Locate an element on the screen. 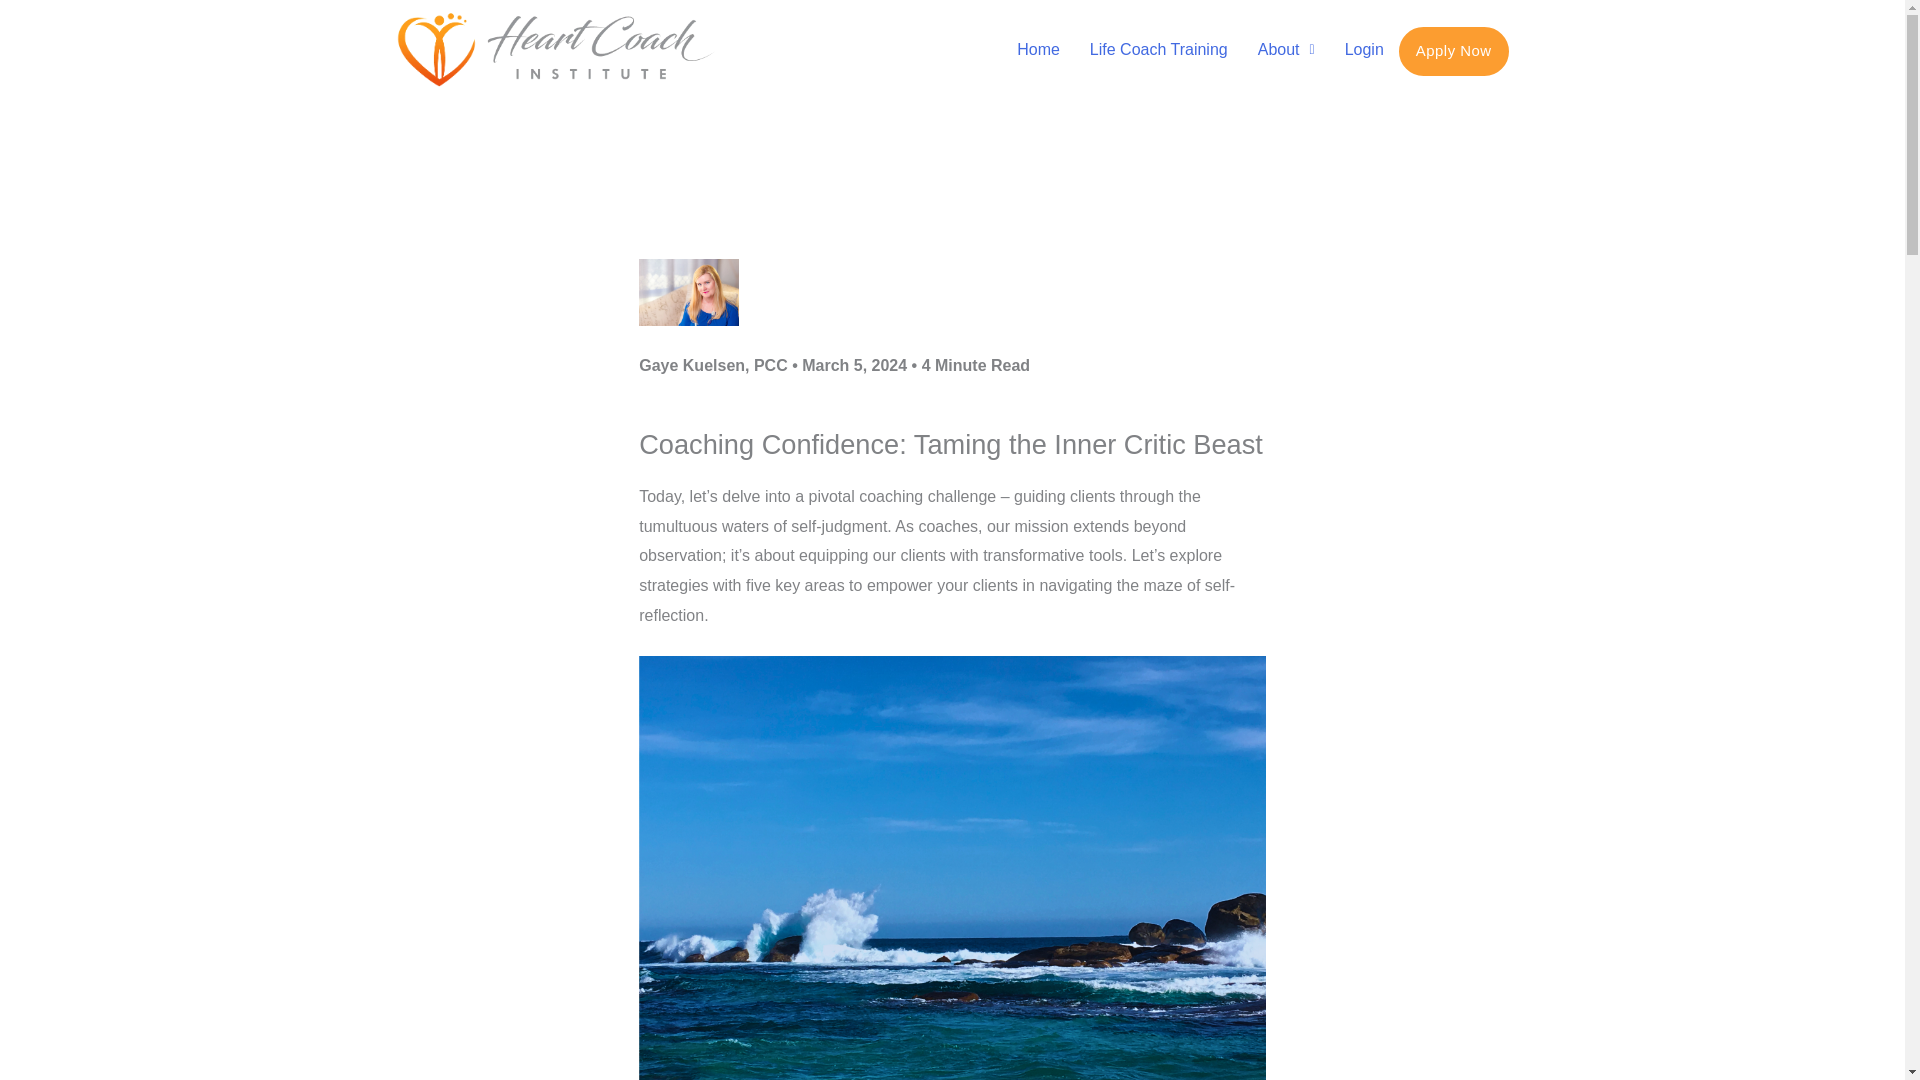 Image resolution: width=1920 pixels, height=1080 pixels. About is located at coordinates (1286, 50).